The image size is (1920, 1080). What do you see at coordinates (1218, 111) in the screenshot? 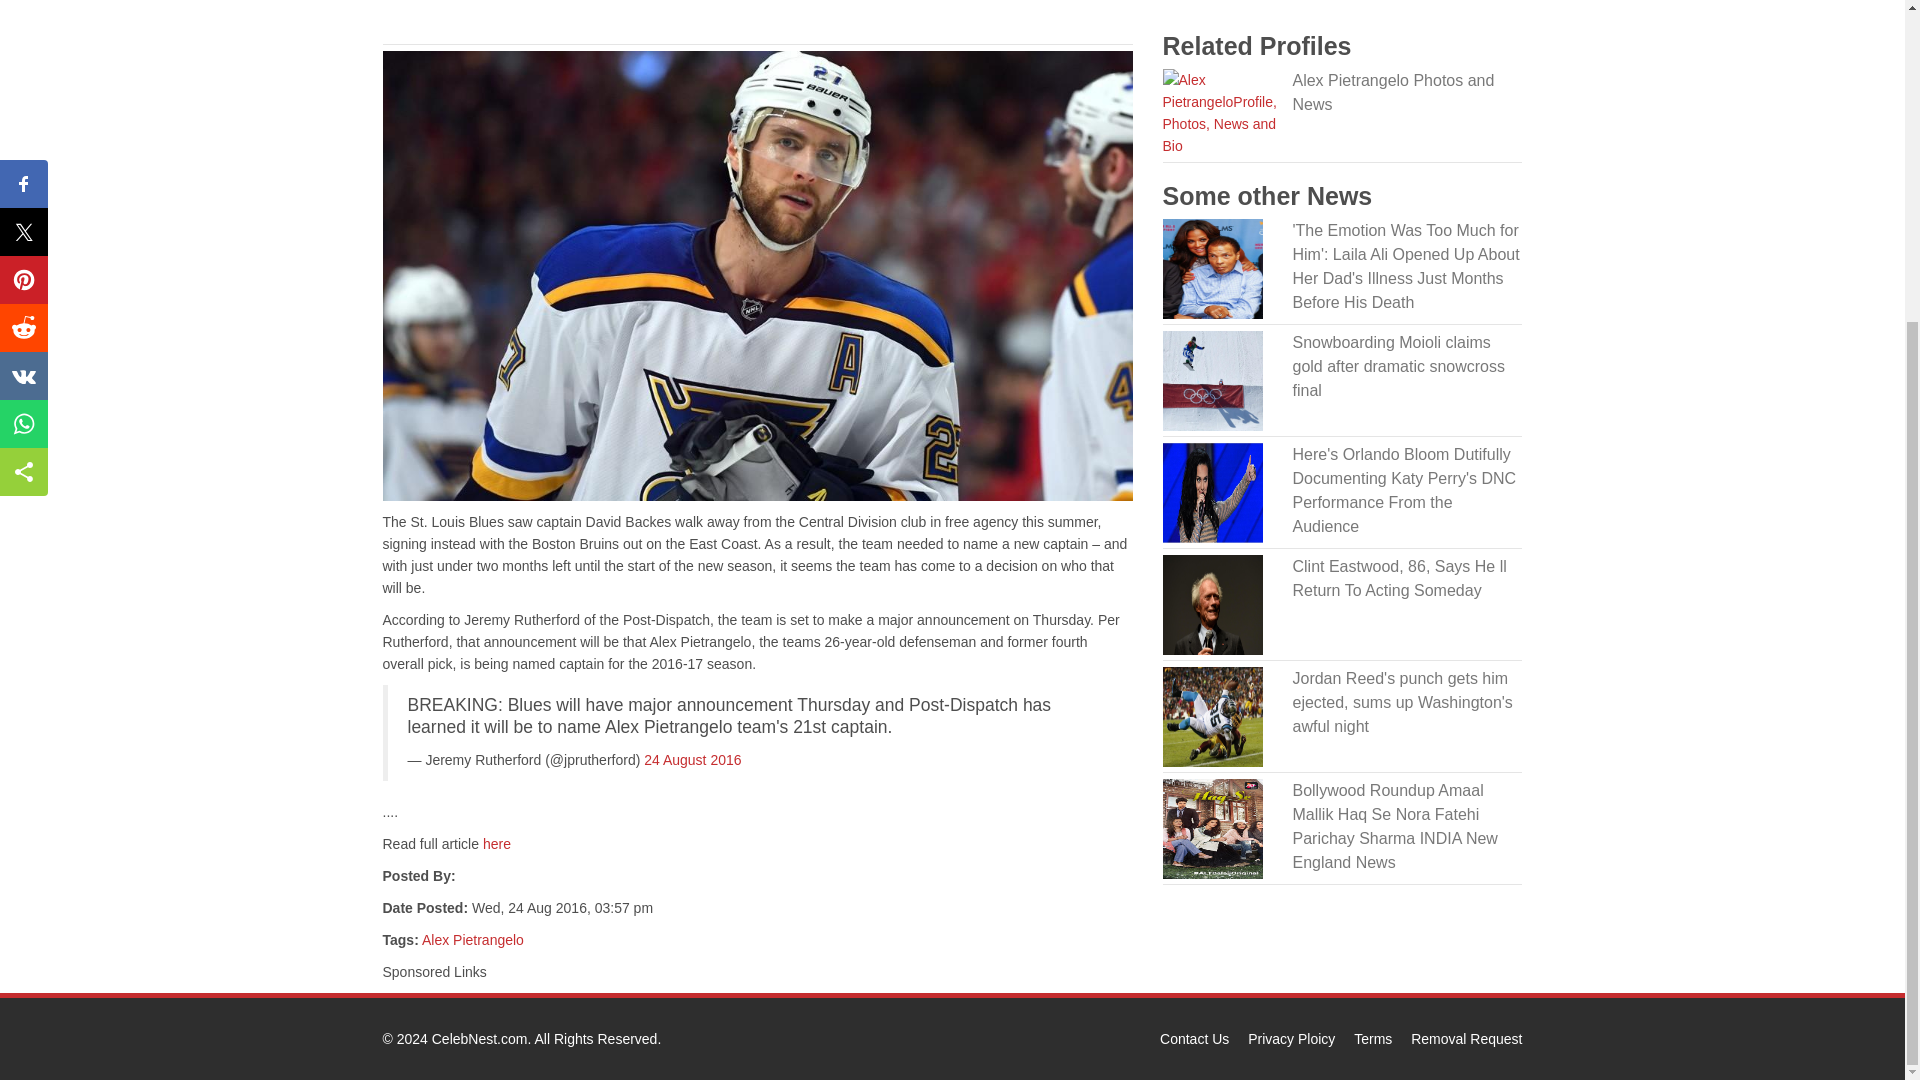
I see `Alex PietrangeloProfile, Photos, News and Bio` at bounding box center [1218, 111].